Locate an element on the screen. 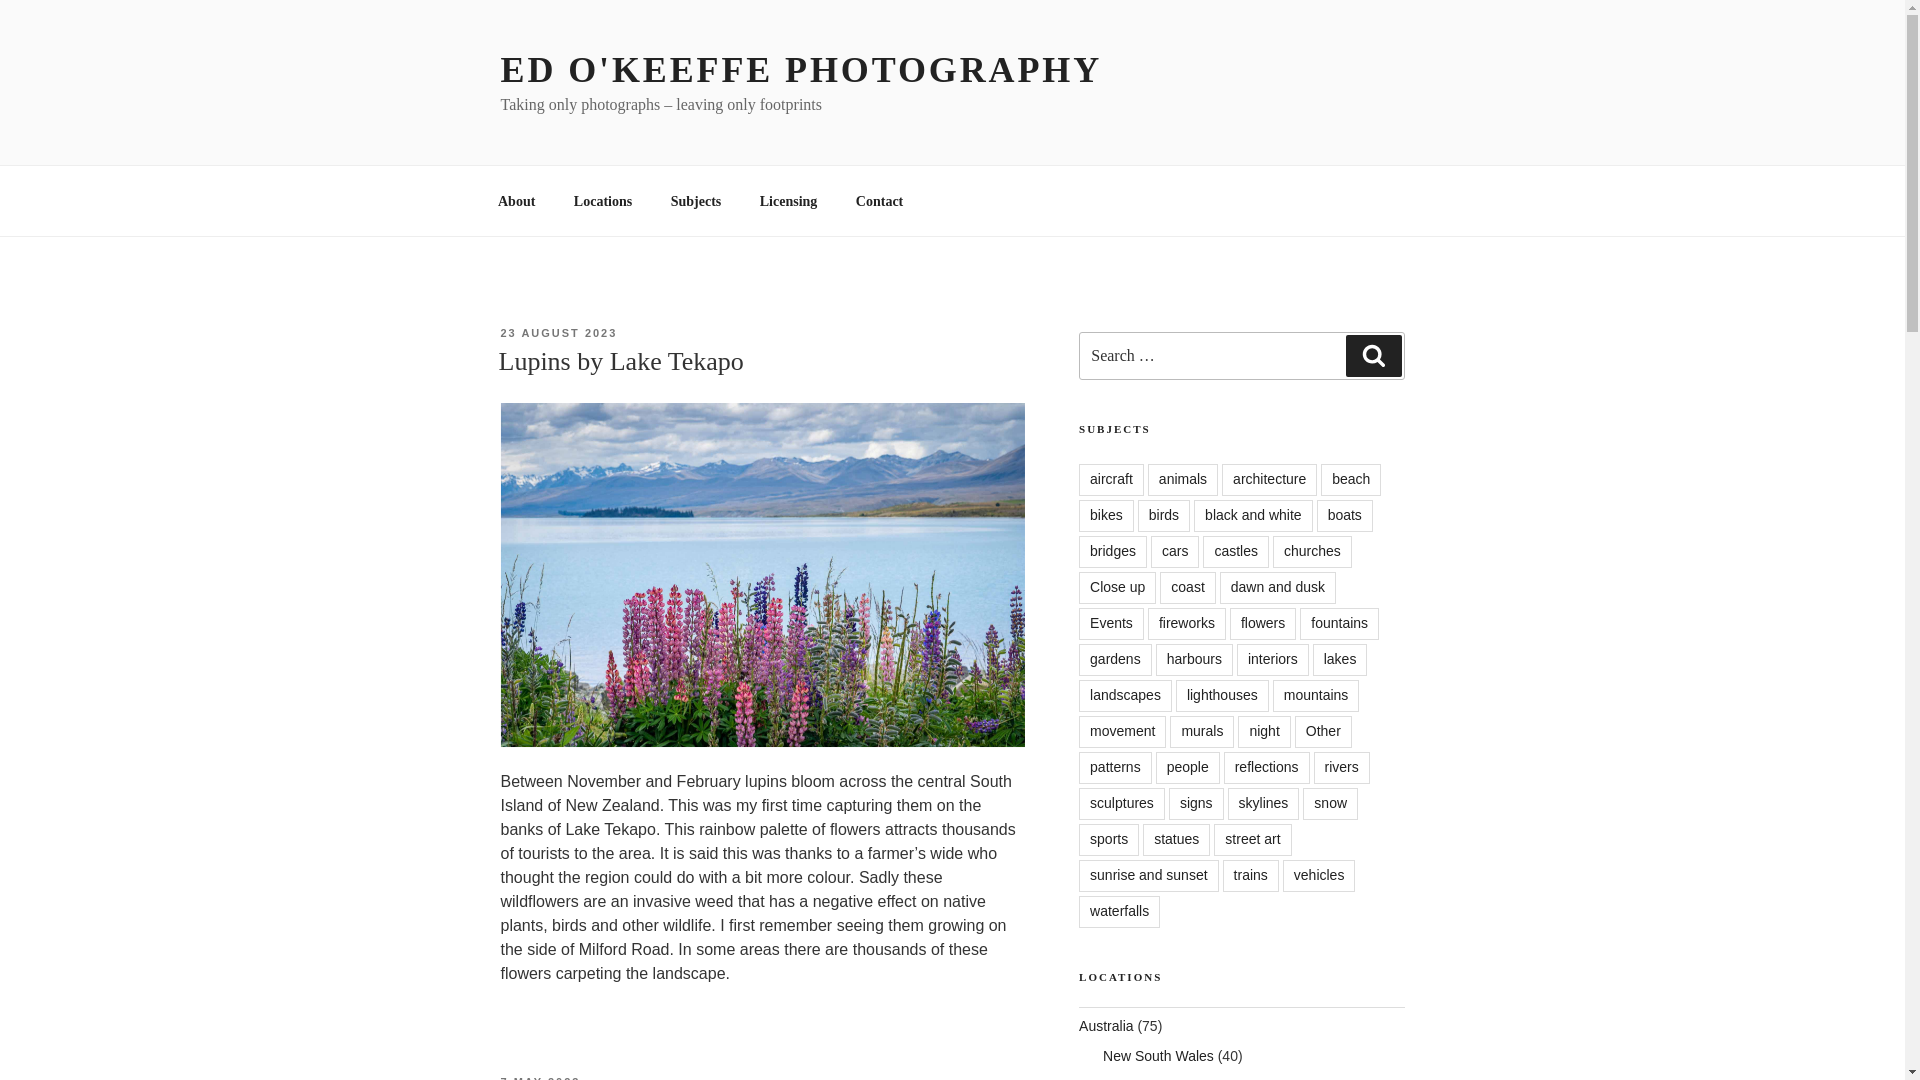  About is located at coordinates (516, 200).